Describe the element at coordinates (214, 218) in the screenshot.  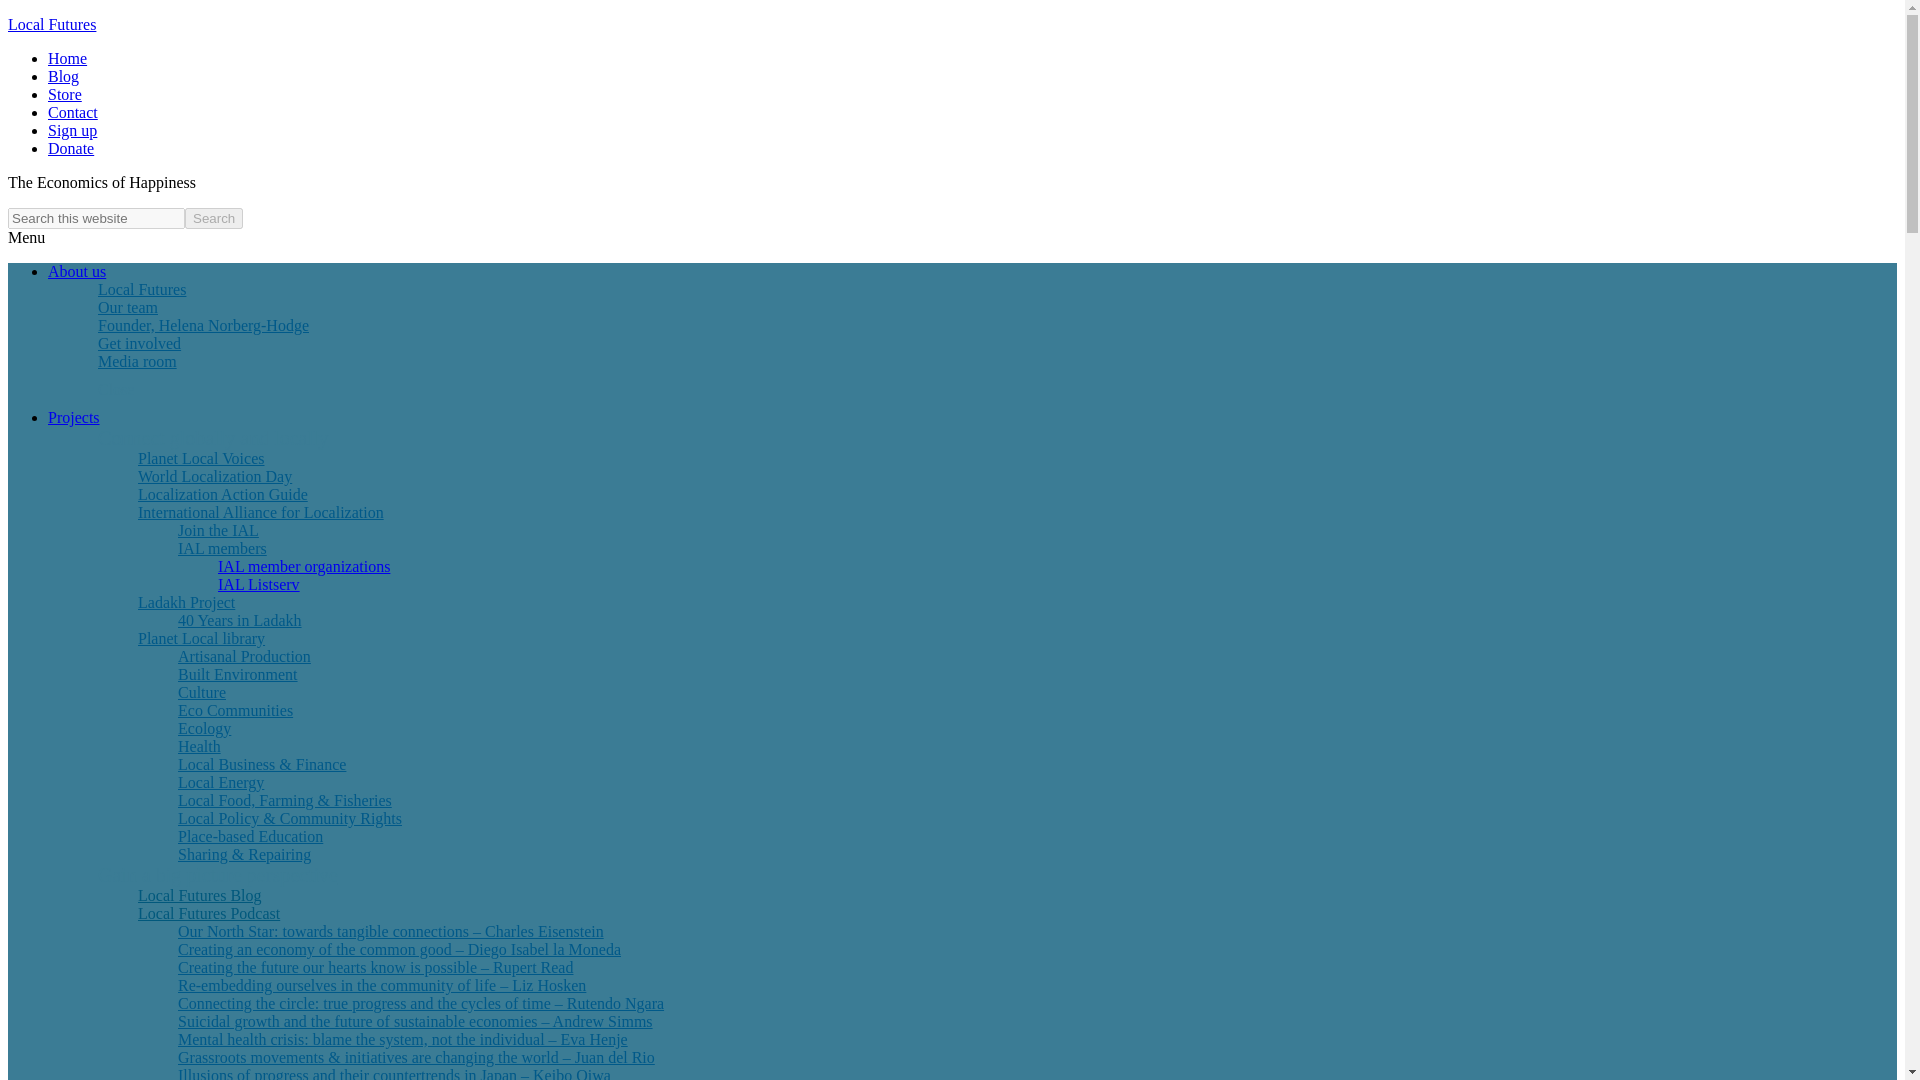
I see `Search` at that location.